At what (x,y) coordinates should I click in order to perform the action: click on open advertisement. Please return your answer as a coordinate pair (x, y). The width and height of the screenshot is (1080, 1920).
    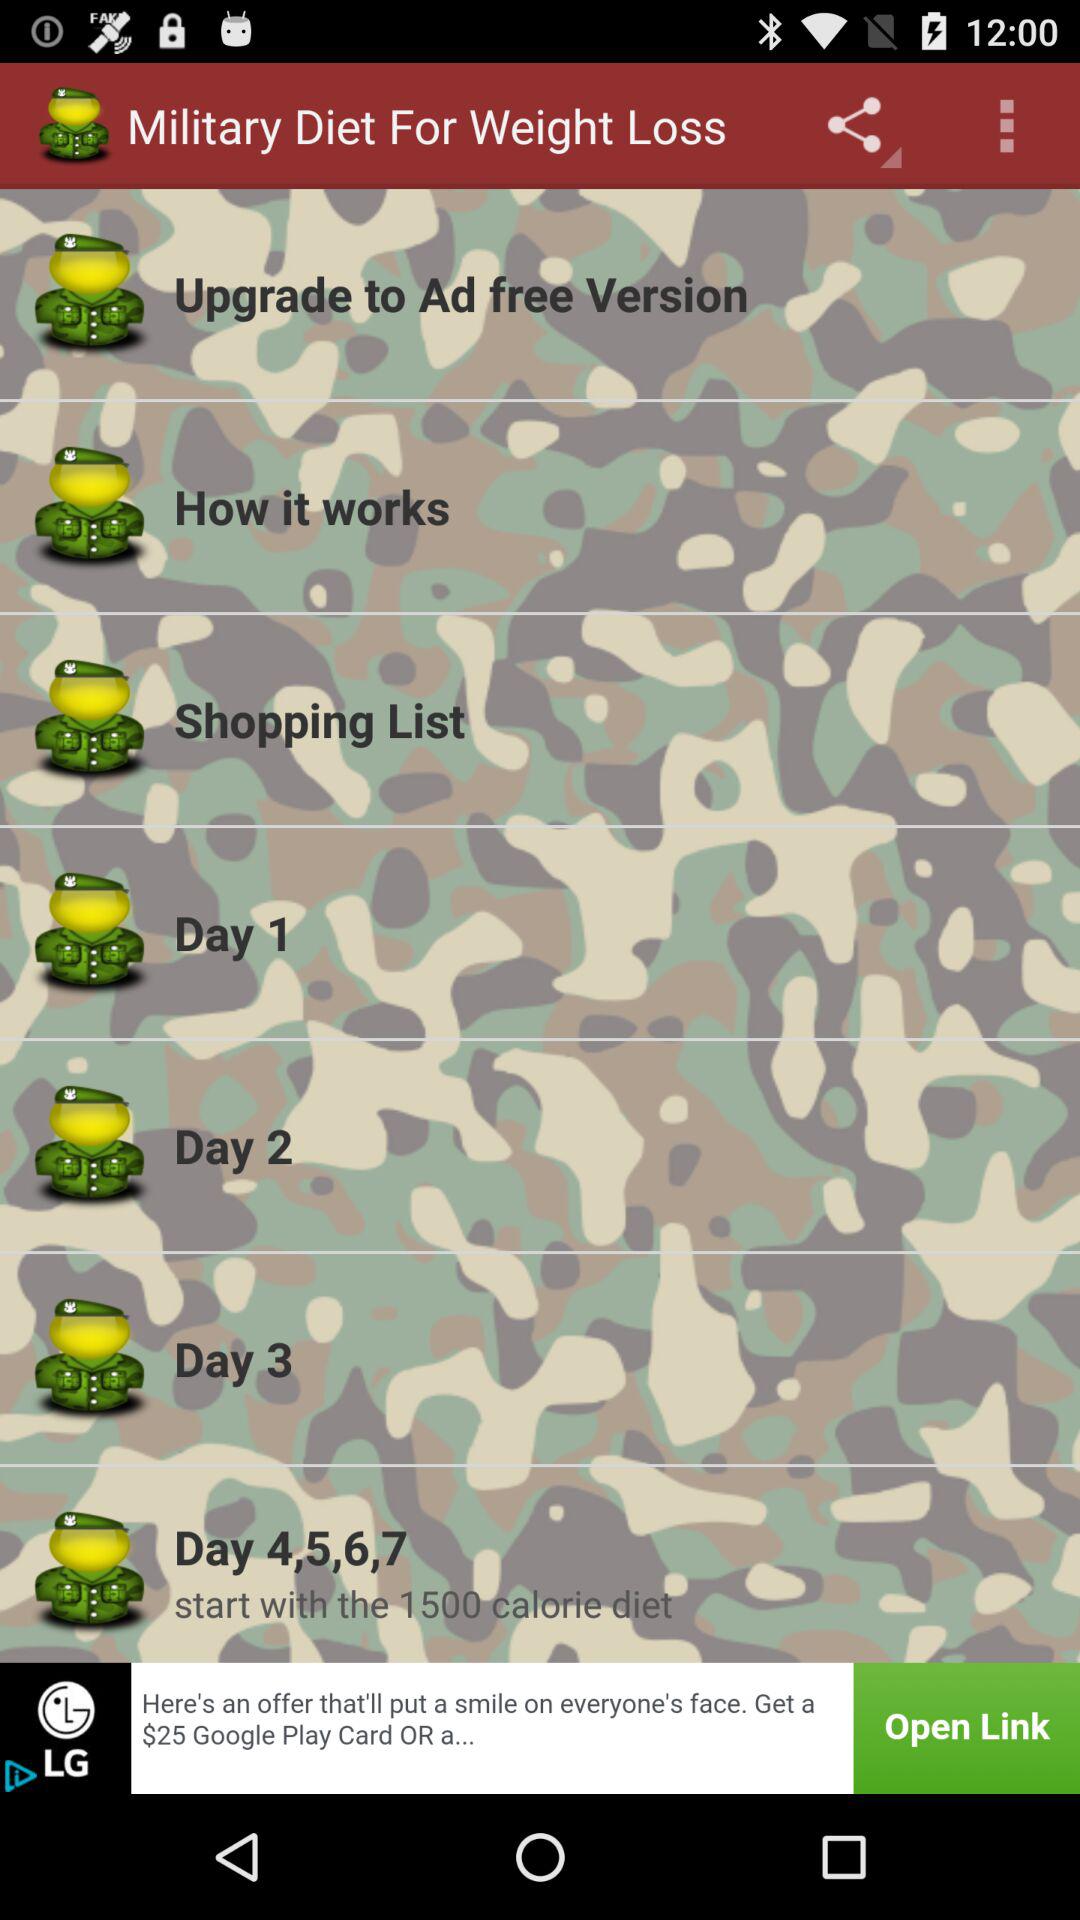
    Looking at the image, I should click on (540, 1728).